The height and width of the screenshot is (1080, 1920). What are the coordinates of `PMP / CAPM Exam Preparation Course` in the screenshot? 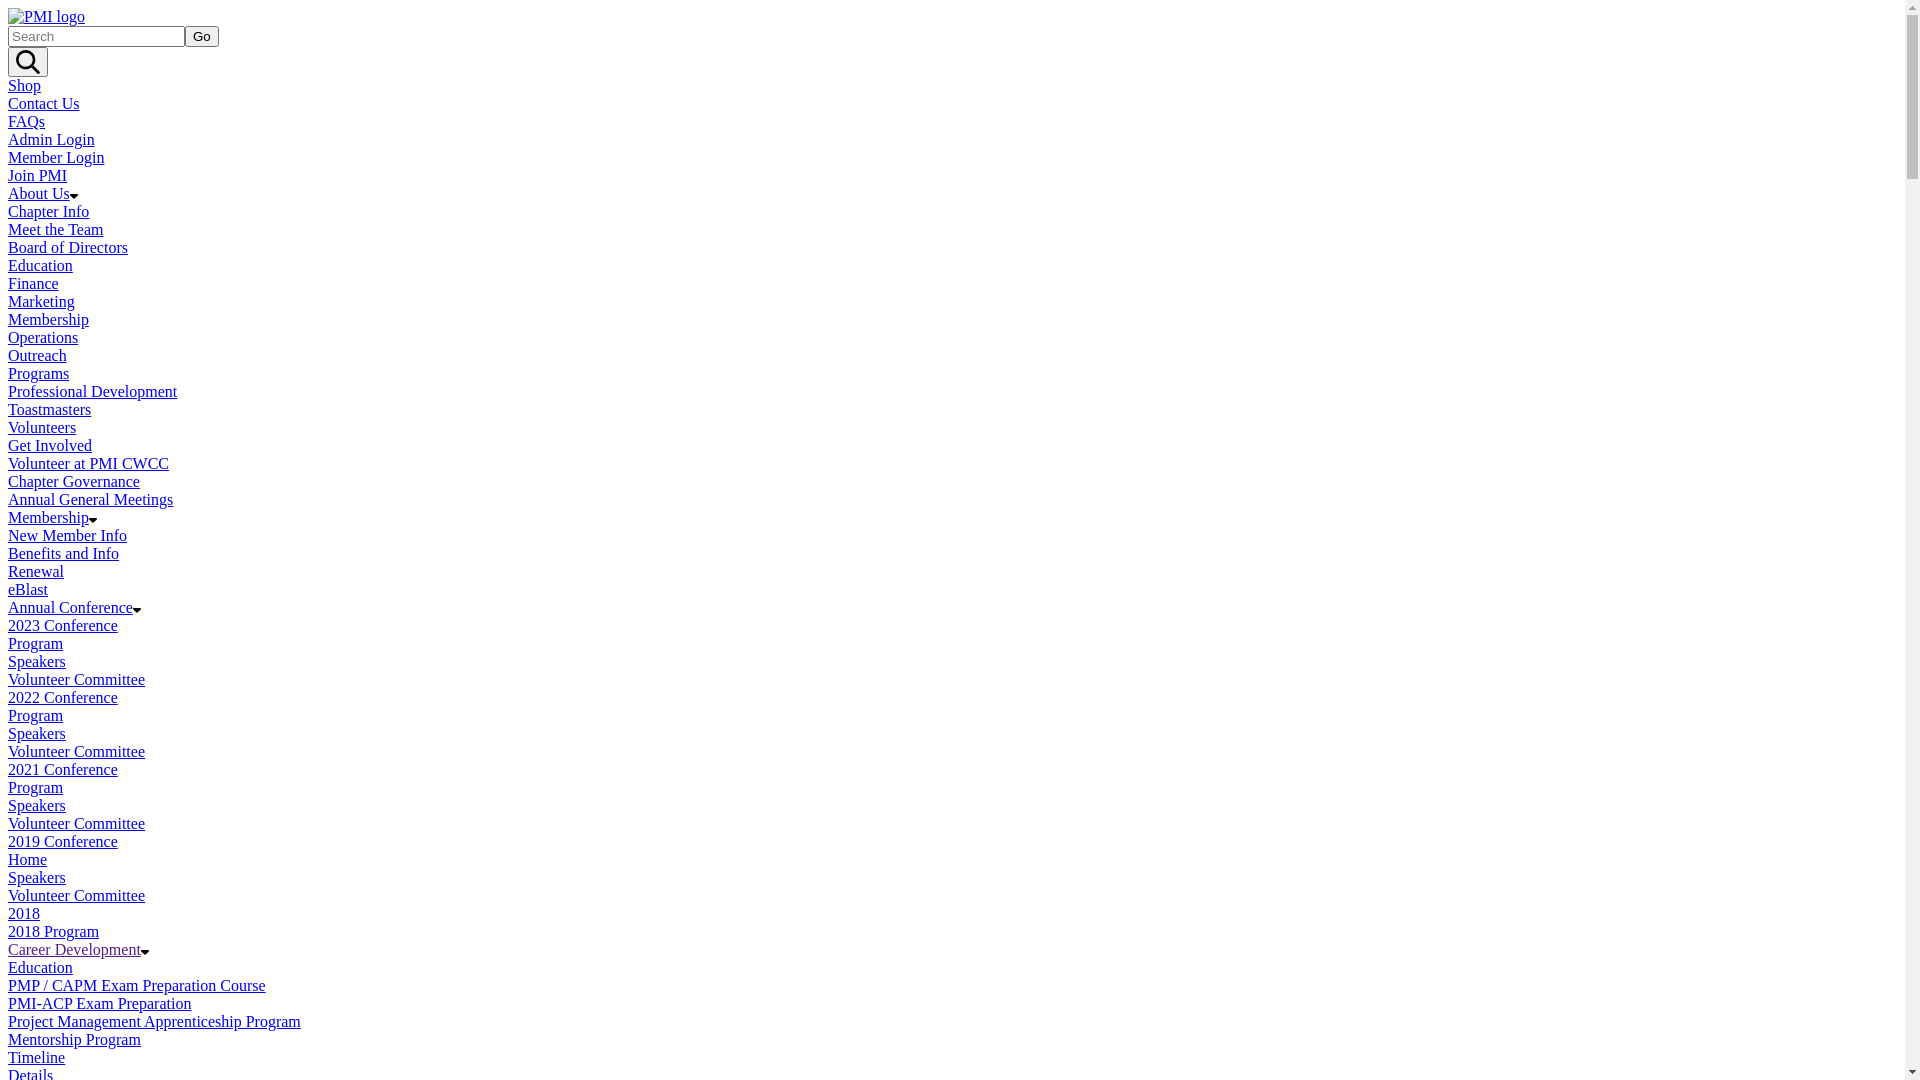 It's located at (137, 986).